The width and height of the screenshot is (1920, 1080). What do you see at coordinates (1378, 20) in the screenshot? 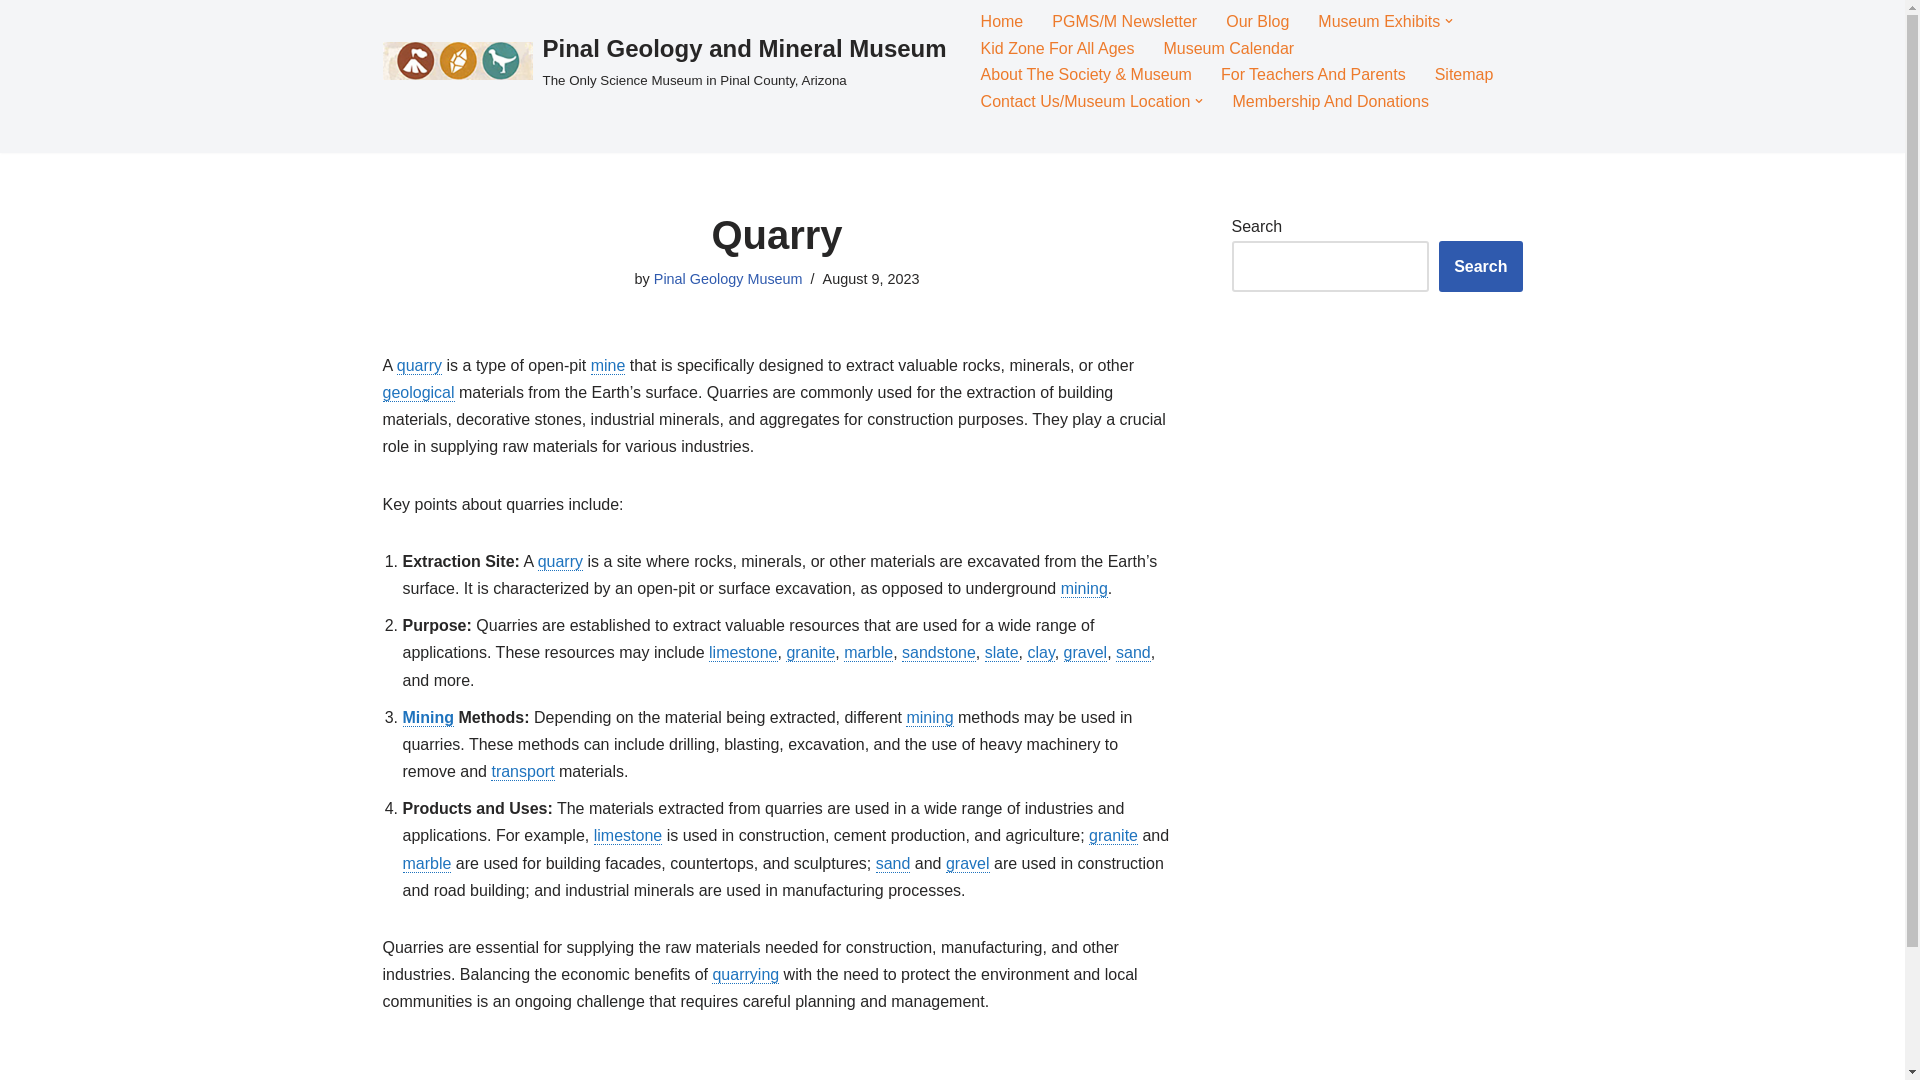
I see `Museum Exhibits` at bounding box center [1378, 20].